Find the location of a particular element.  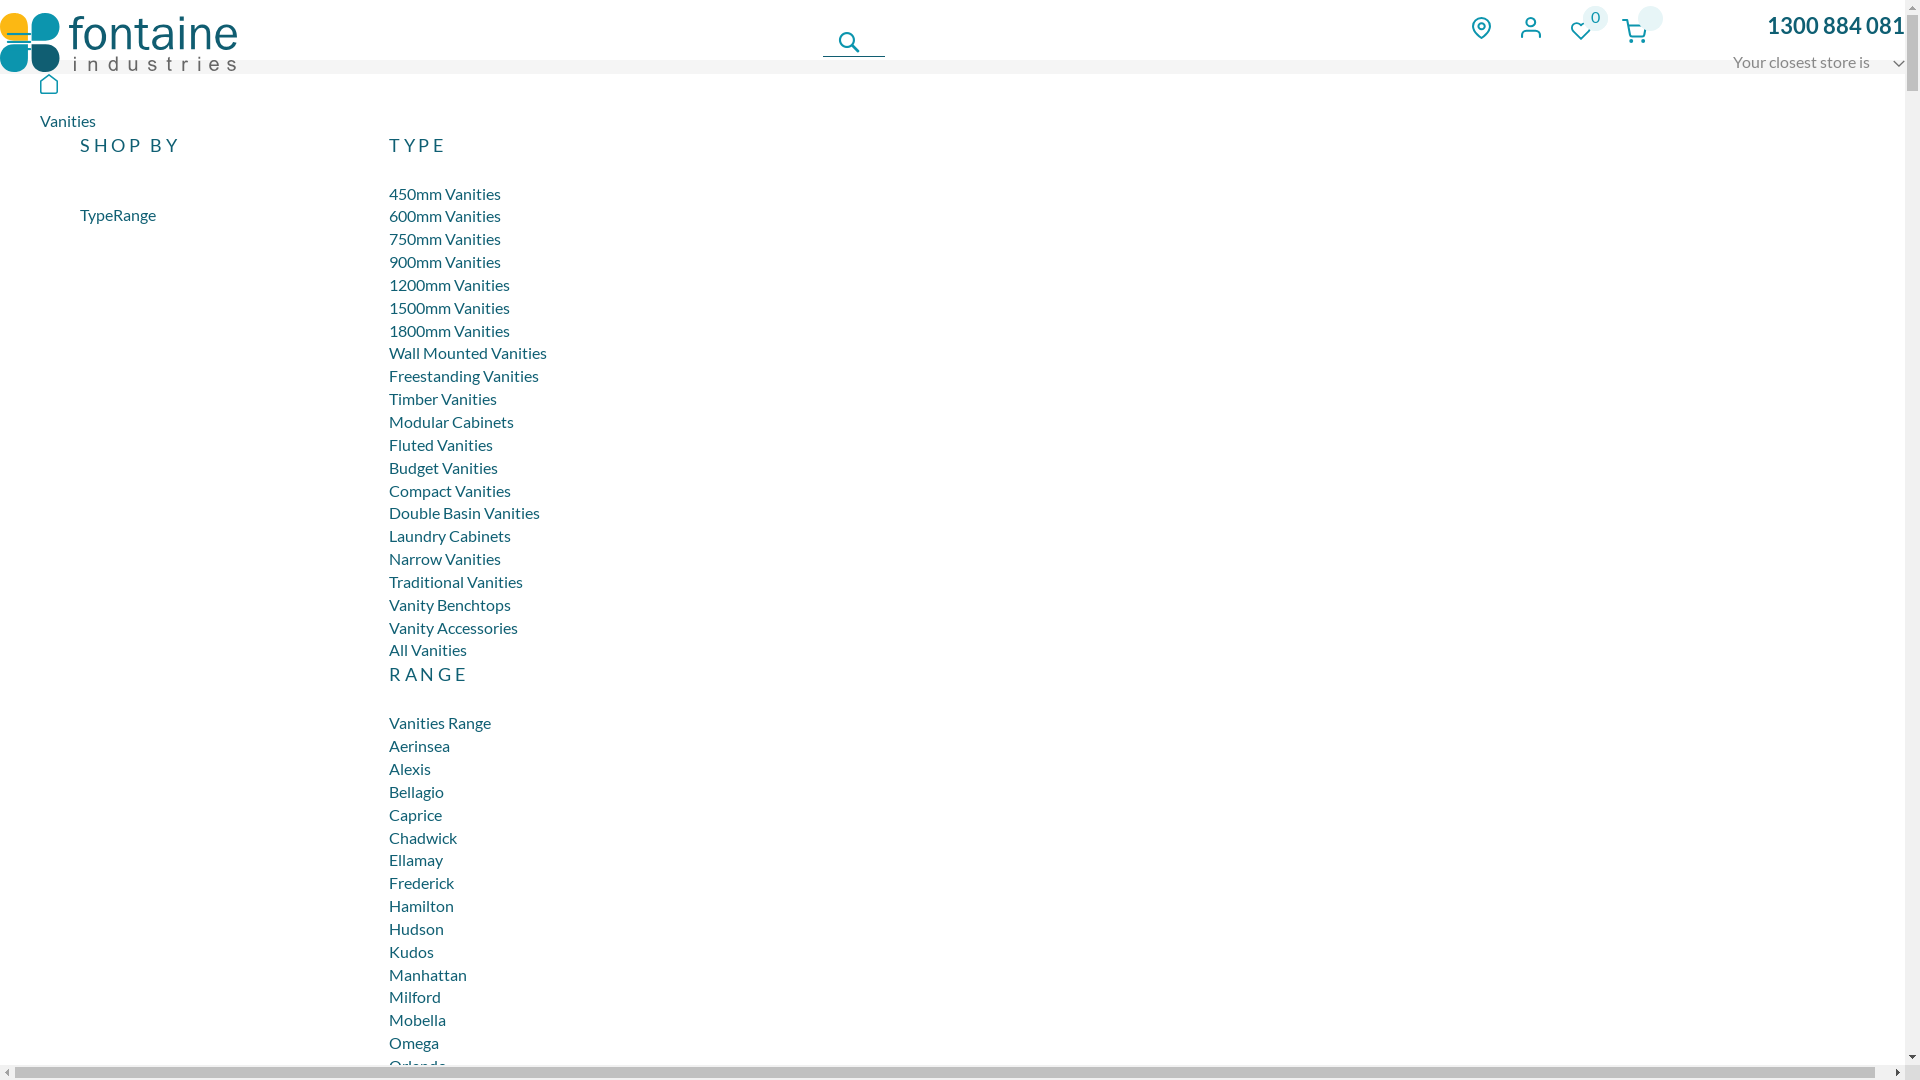

Fluted Vanities is located at coordinates (441, 444).